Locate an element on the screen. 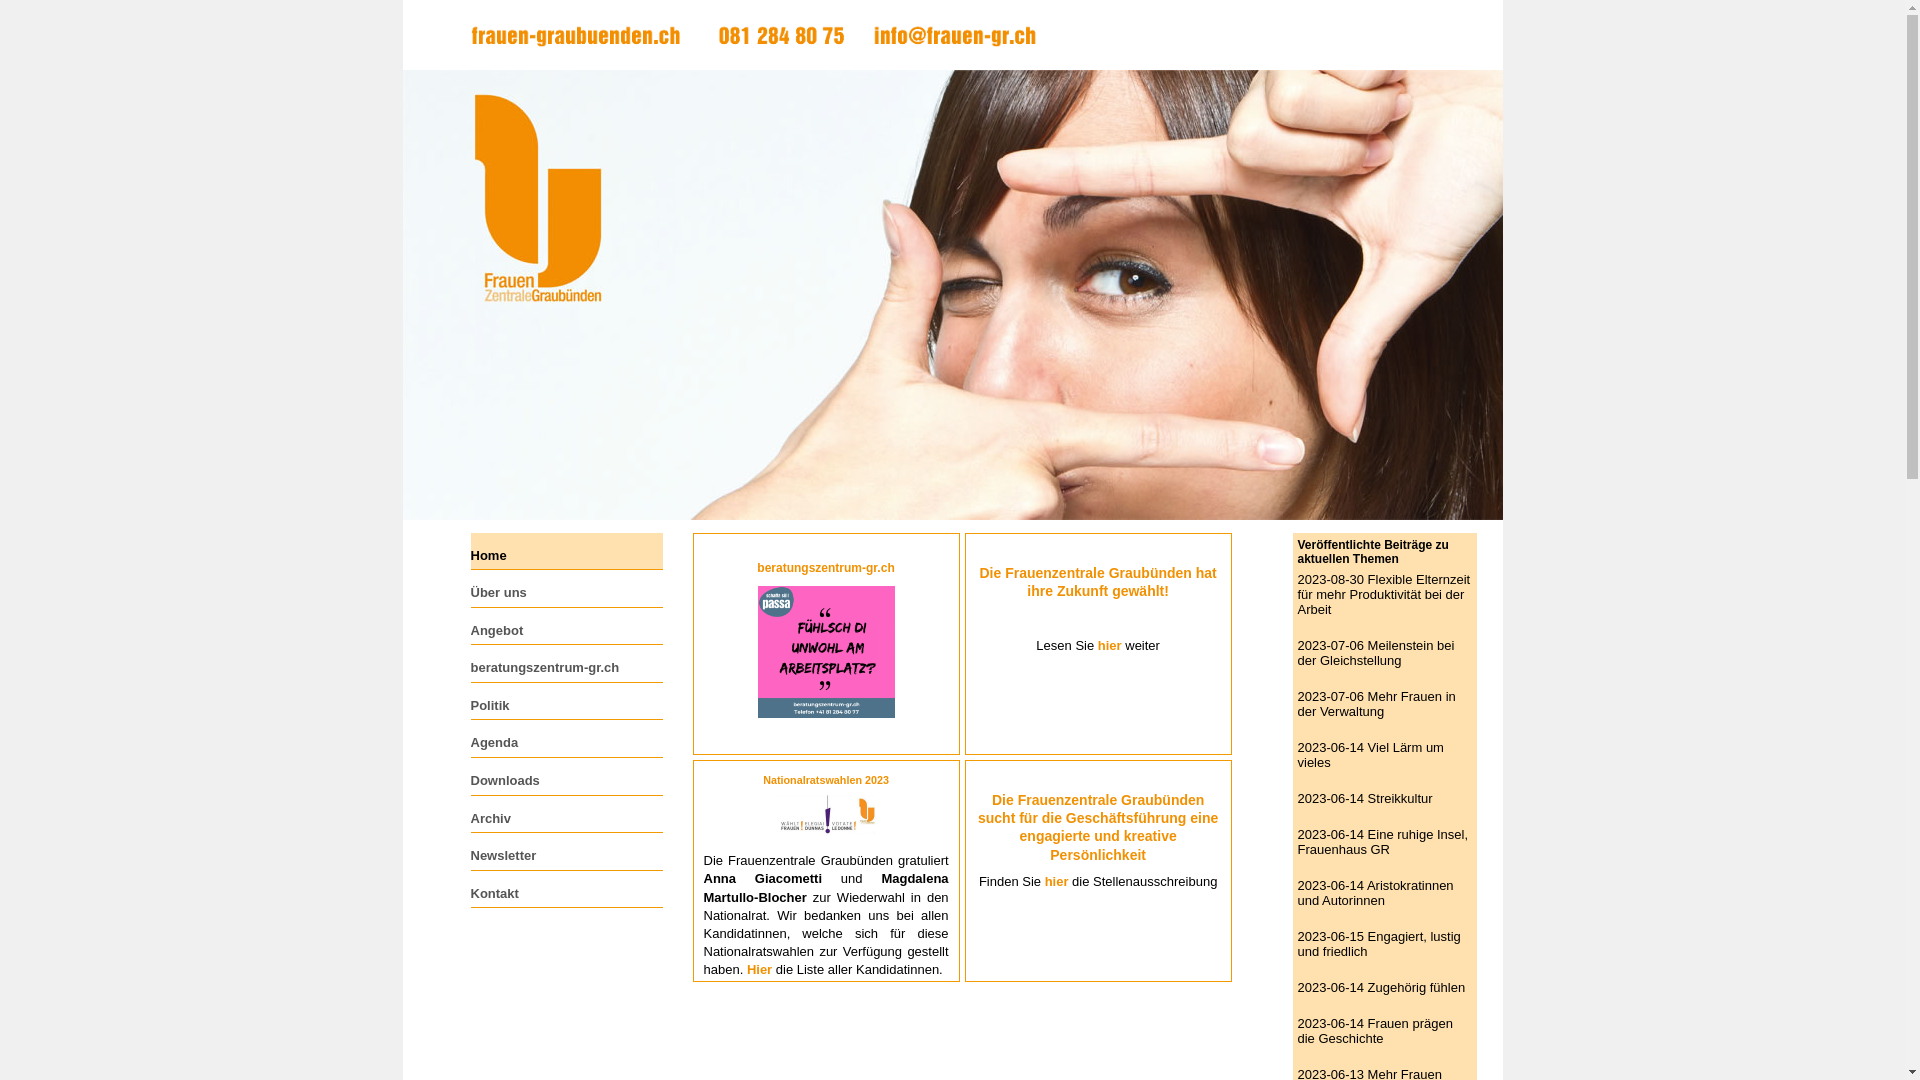 This screenshot has width=1920, height=1080. 2023-06-14 Eine ruhige Insel, Frauenhaus GR is located at coordinates (1384, 842).